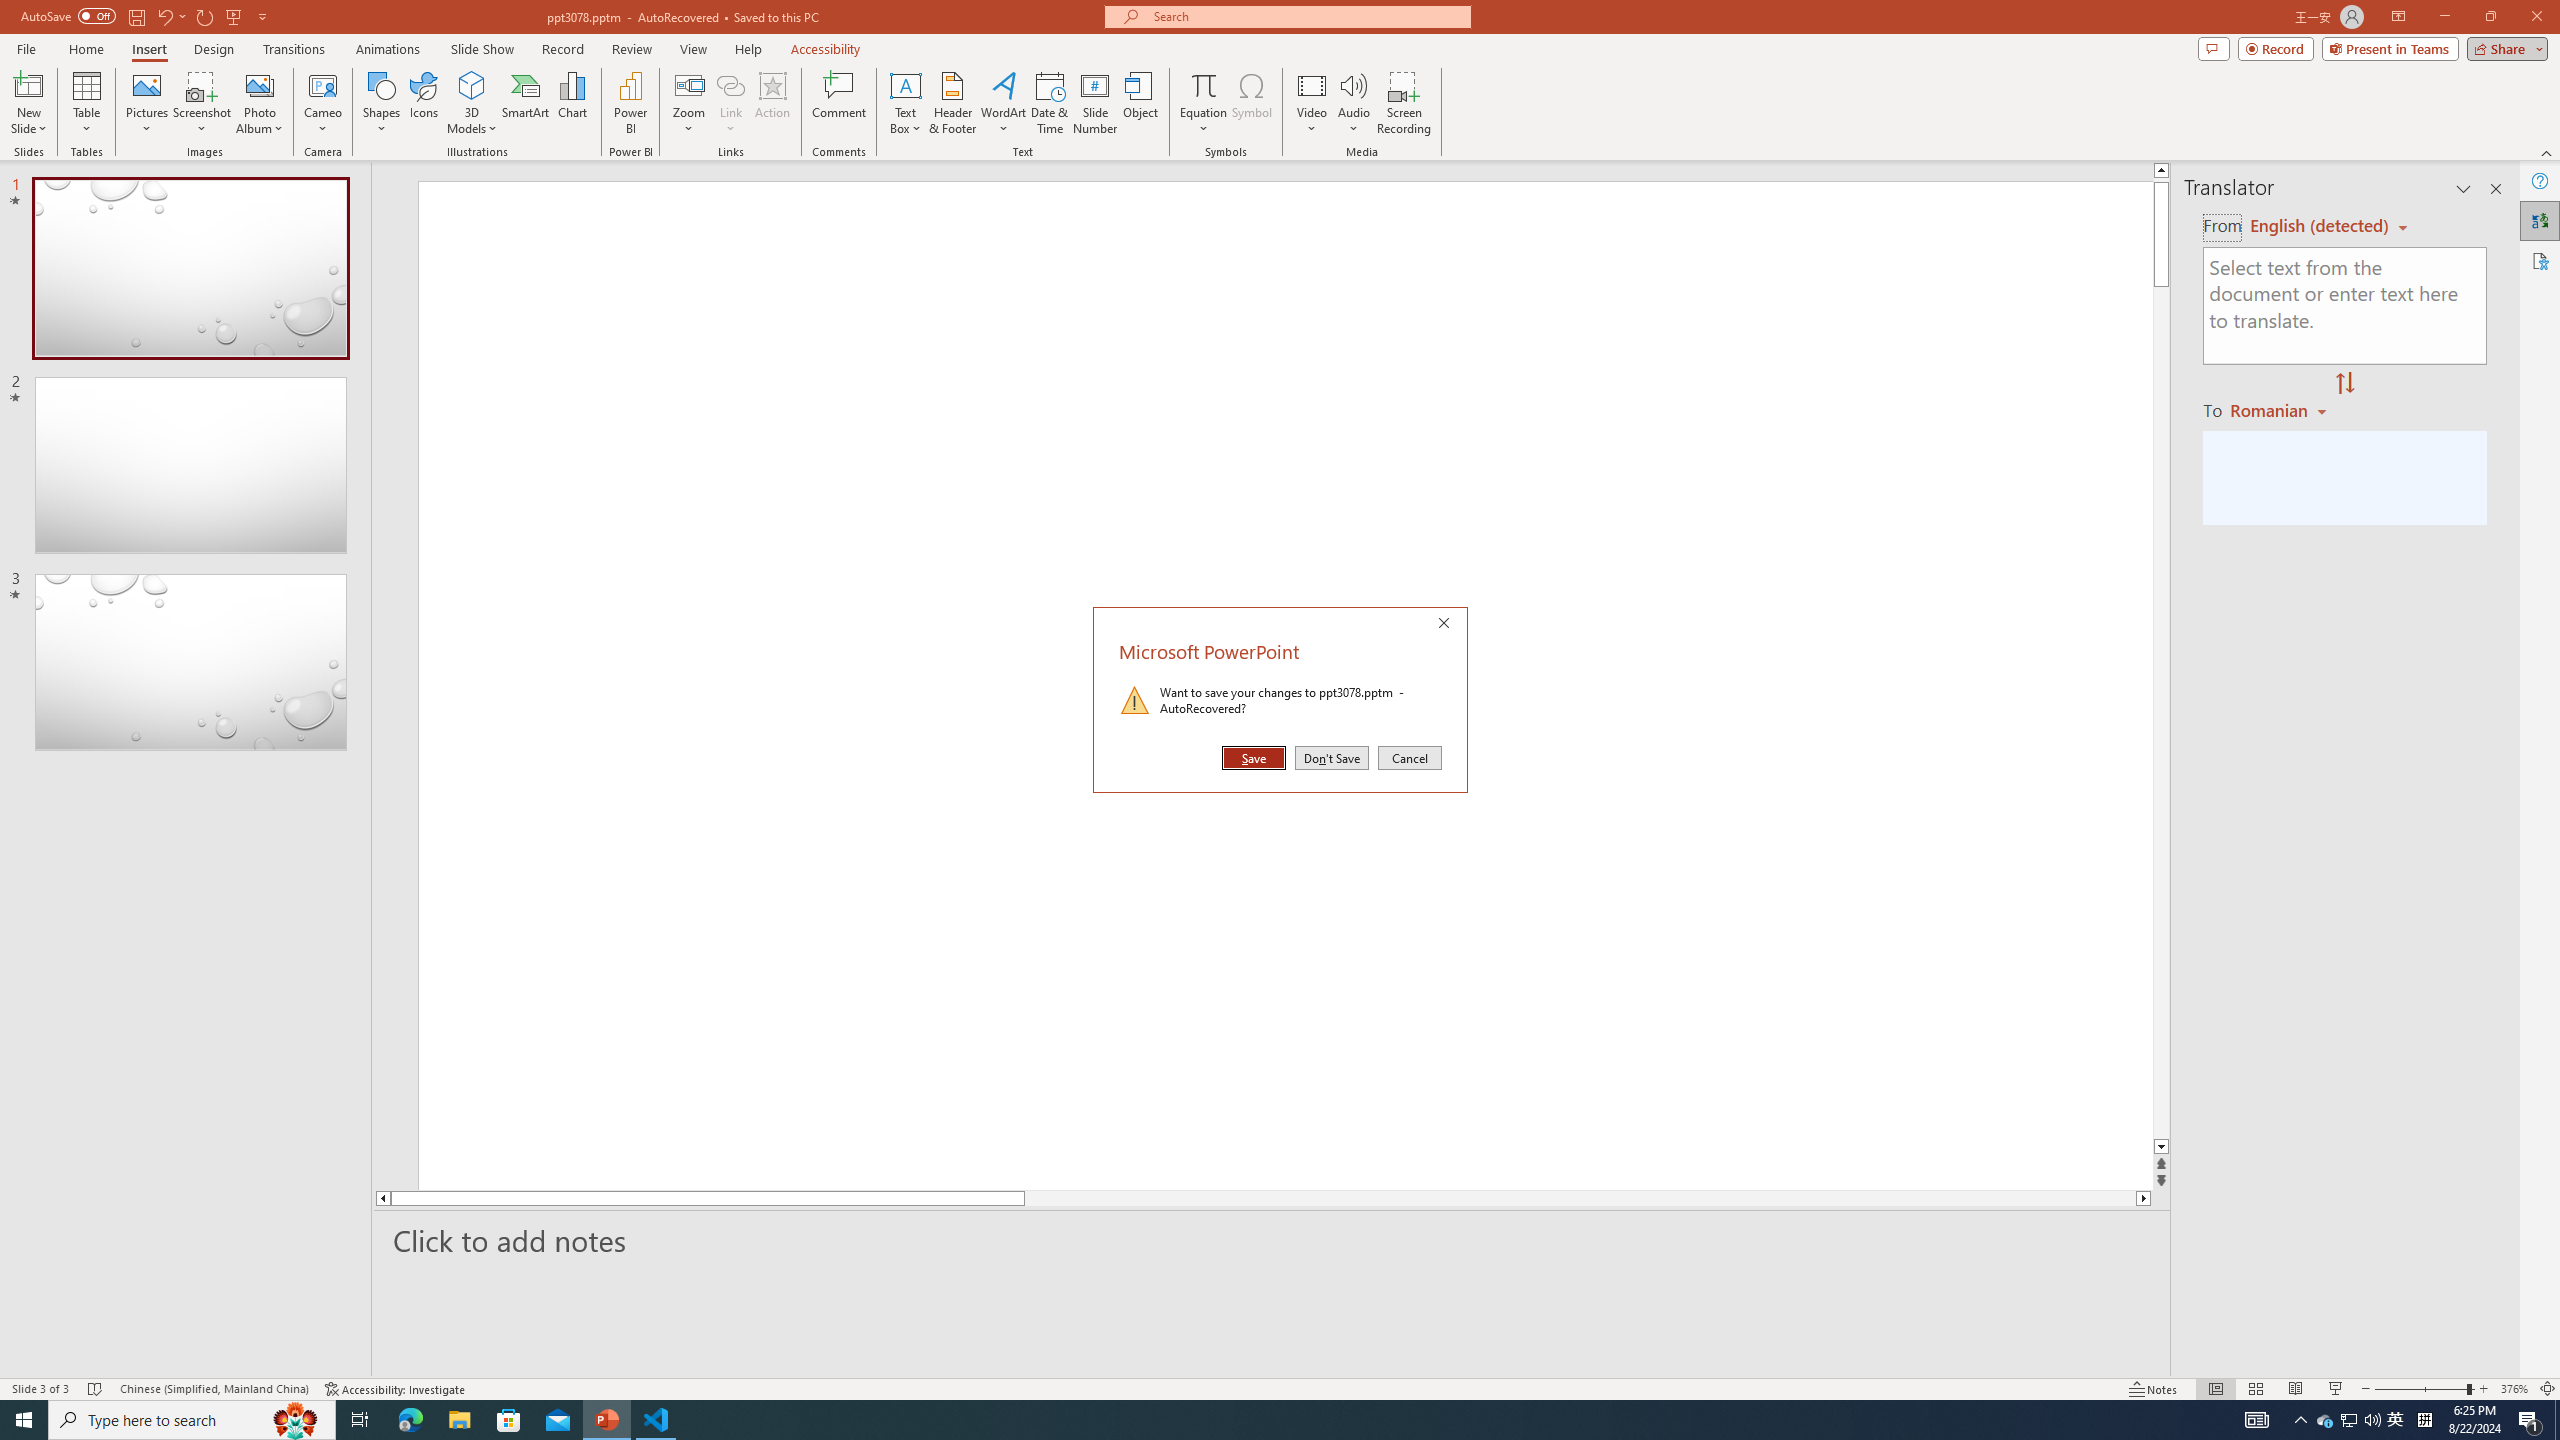 This screenshot has height=1440, width=2560. What do you see at coordinates (2344, 384) in the screenshot?
I see `Swap "from" and "to" languages.` at bounding box center [2344, 384].